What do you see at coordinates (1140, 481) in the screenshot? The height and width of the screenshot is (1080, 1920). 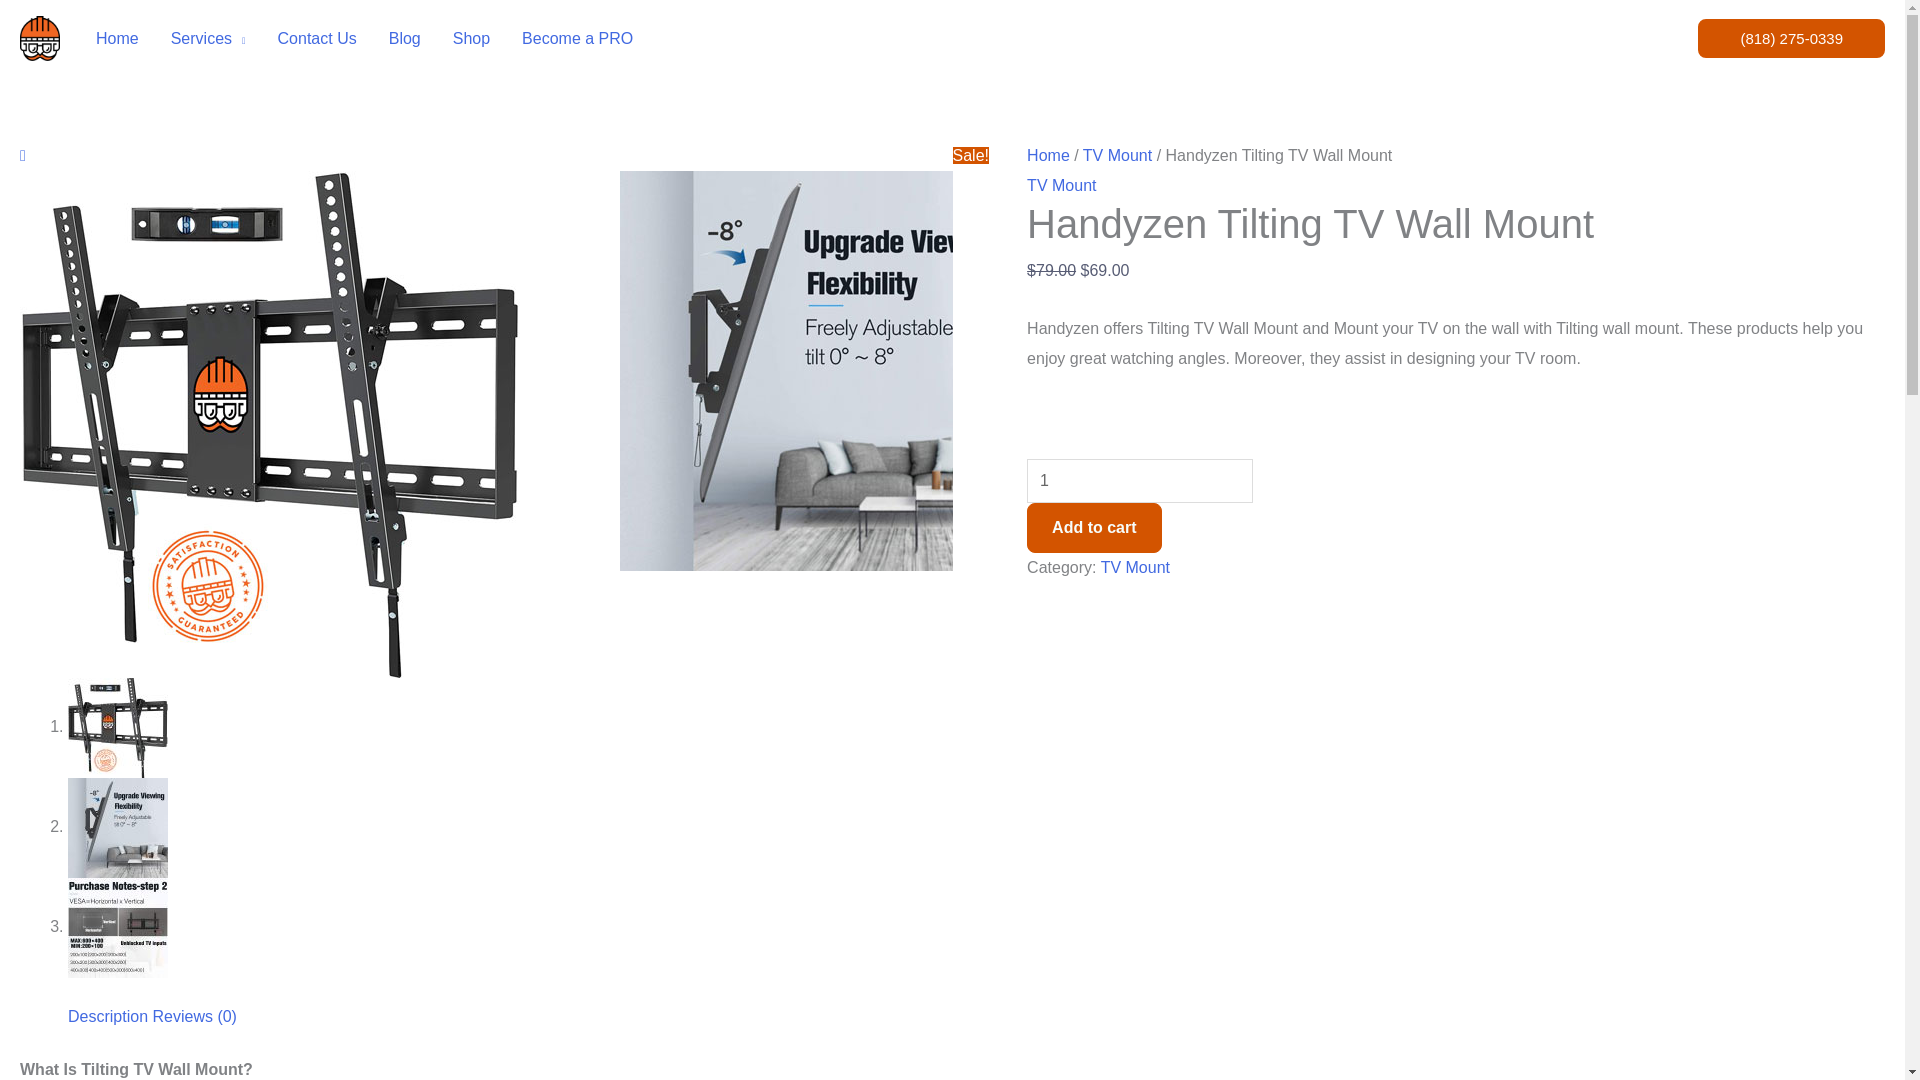 I see `1` at bounding box center [1140, 481].